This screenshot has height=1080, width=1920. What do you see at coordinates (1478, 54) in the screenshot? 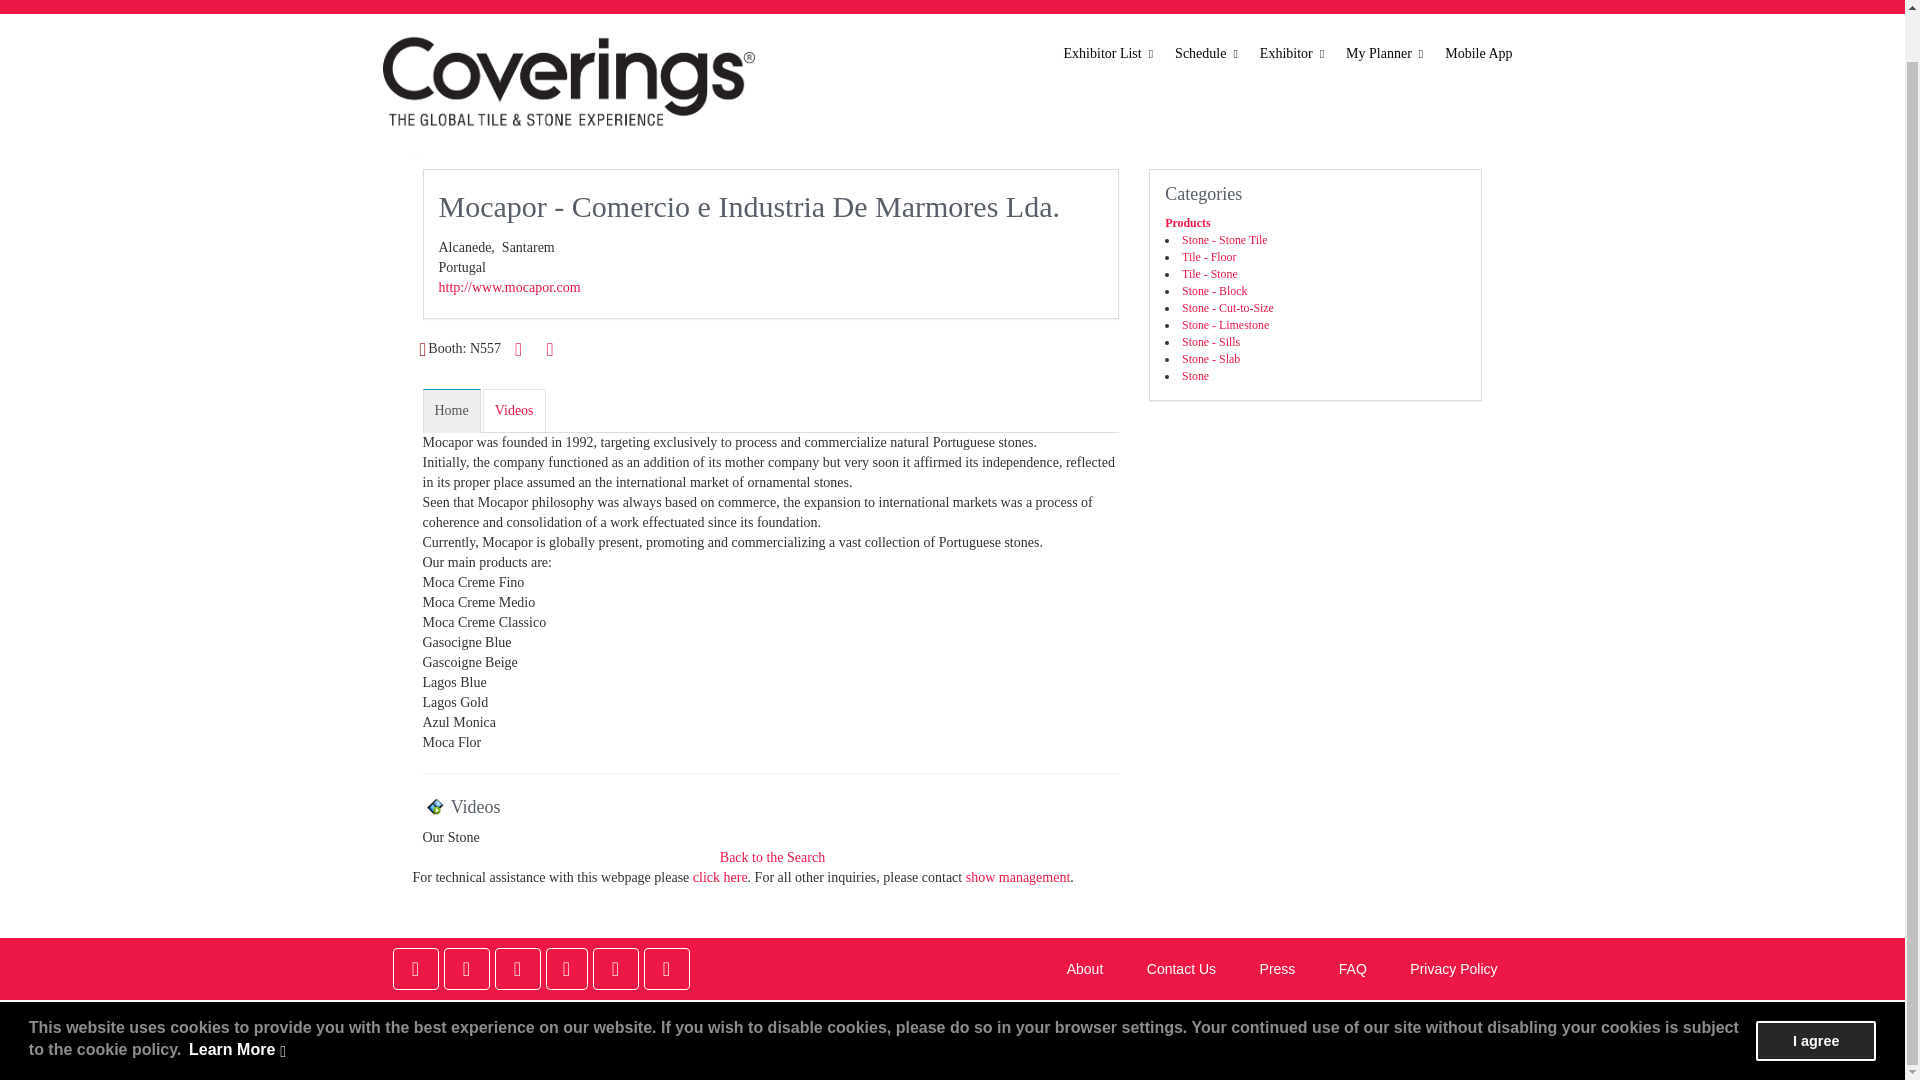
I see `Mobile App` at bounding box center [1478, 54].